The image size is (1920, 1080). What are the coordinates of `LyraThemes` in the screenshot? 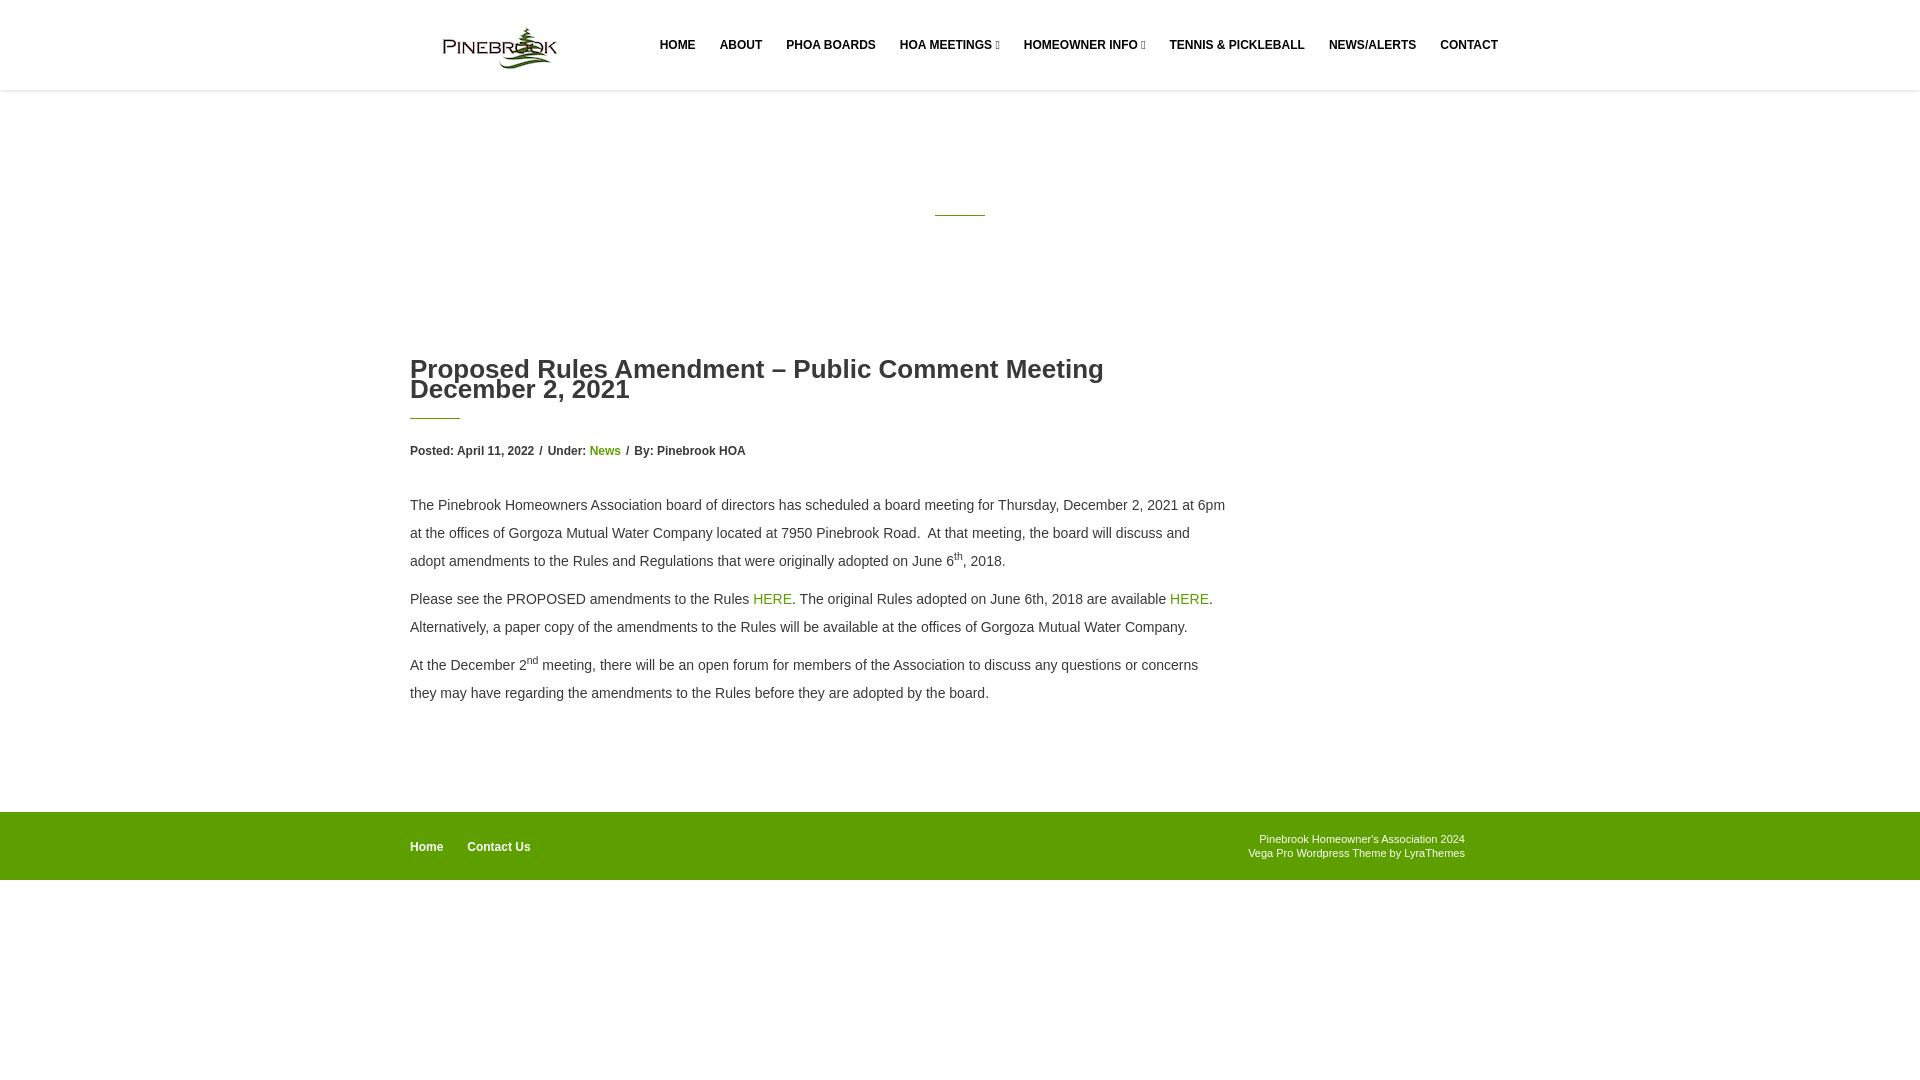 It's located at (1434, 852).